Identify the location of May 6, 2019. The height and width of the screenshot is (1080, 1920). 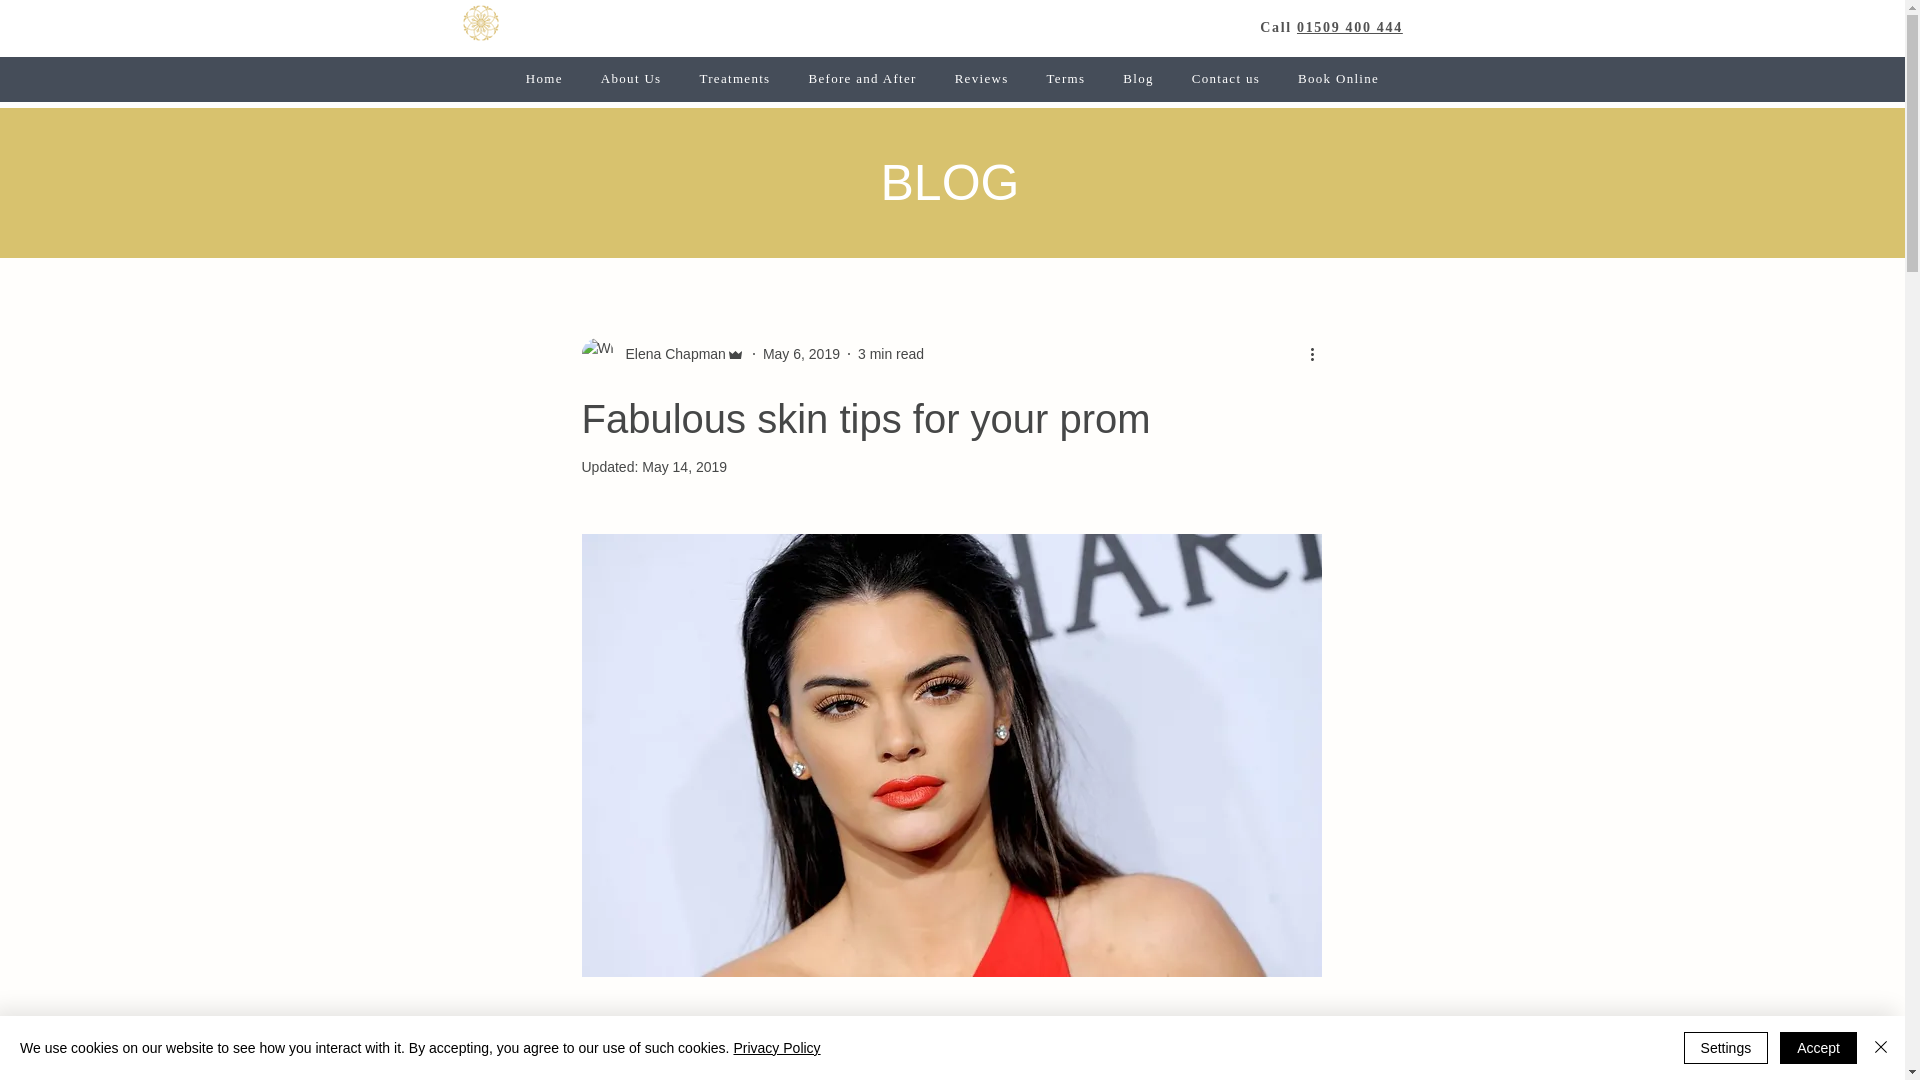
(801, 353).